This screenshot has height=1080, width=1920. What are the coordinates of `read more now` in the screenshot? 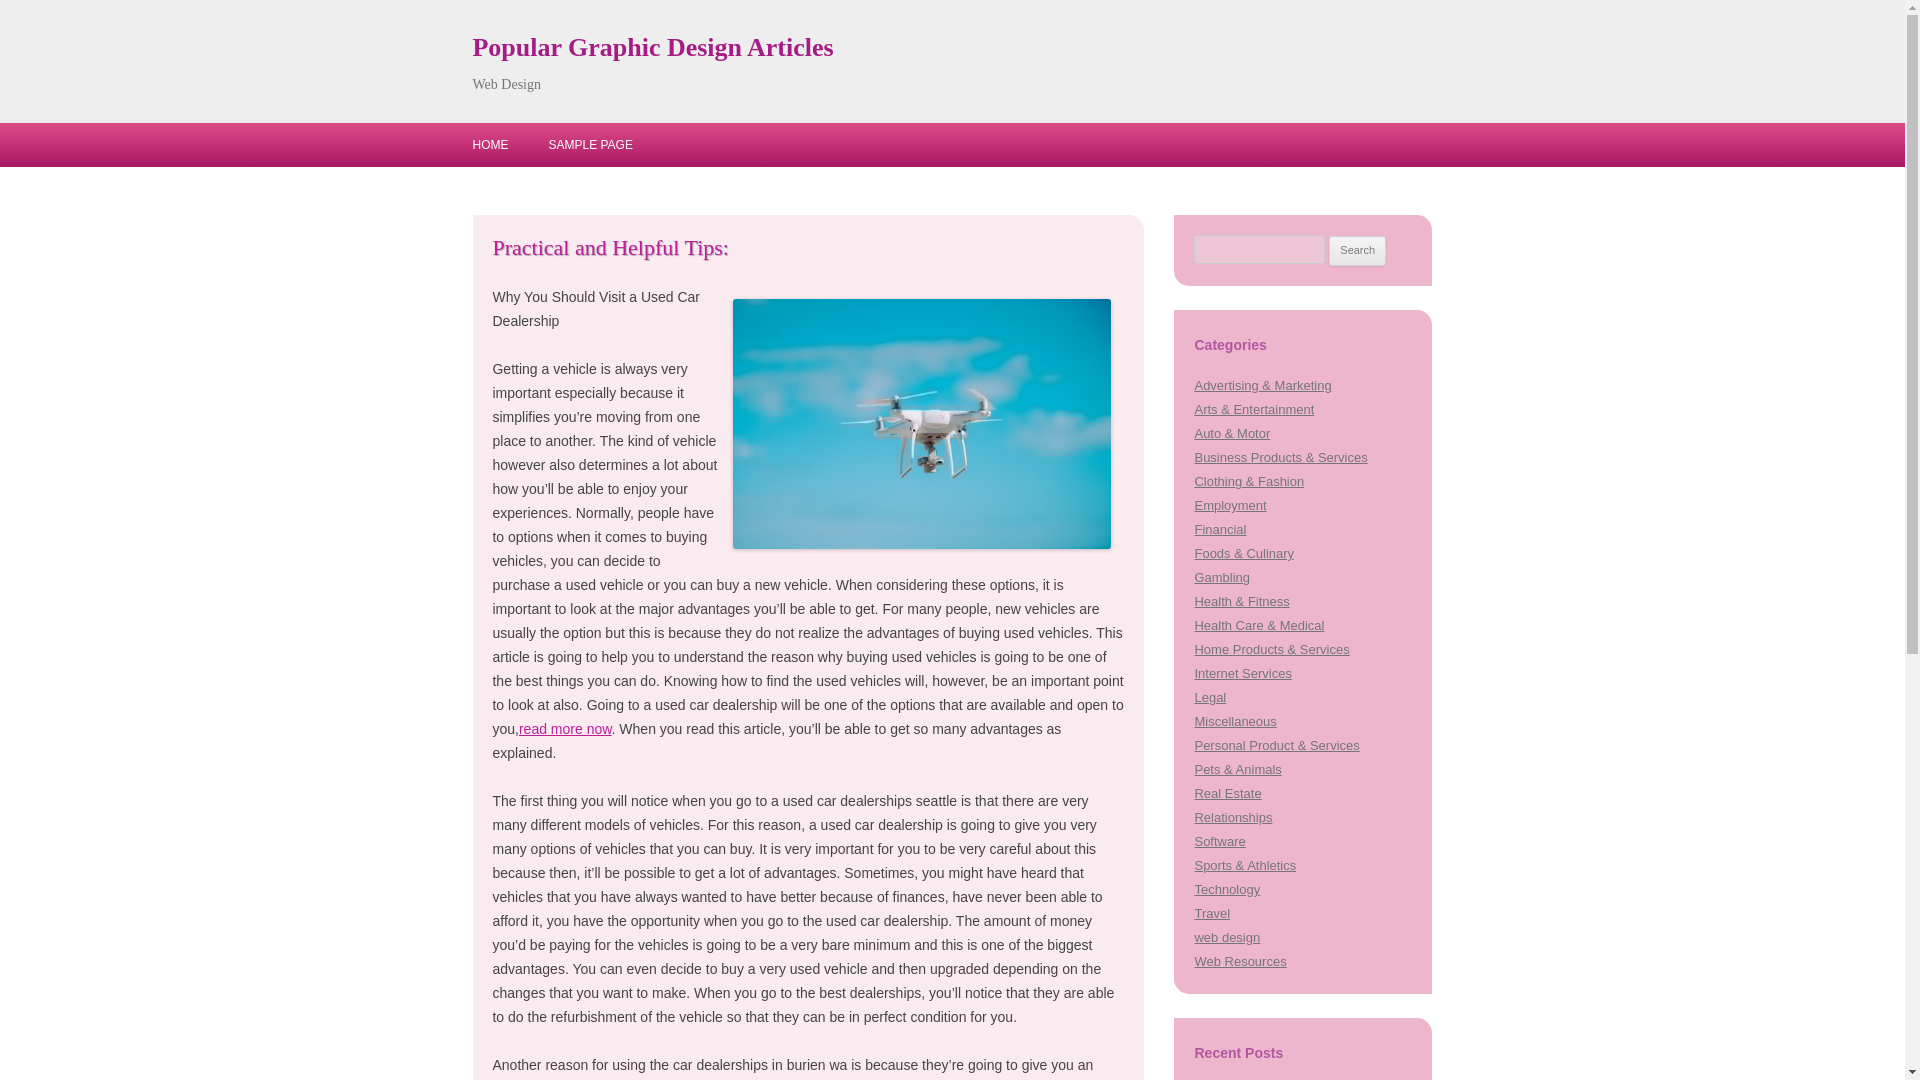 It's located at (565, 728).